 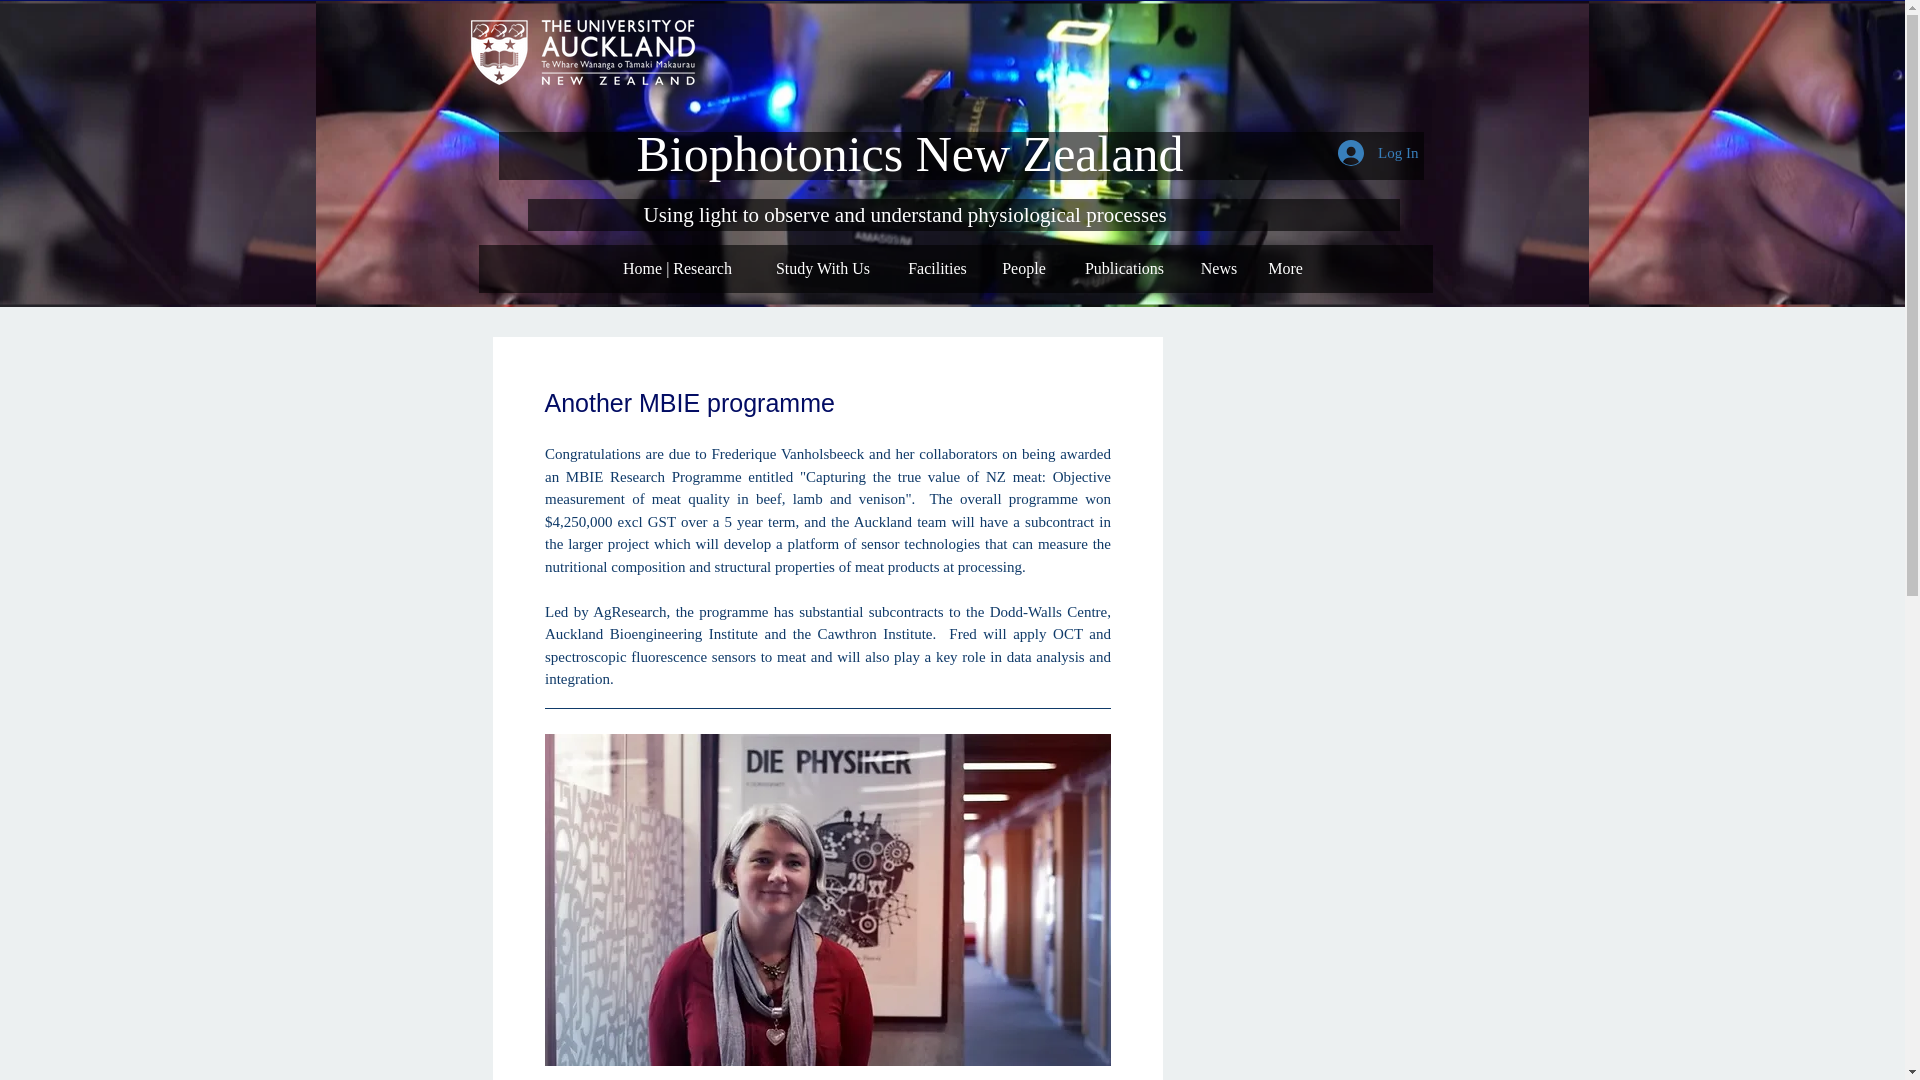 What do you see at coordinates (775, 154) in the screenshot?
I see `Biophotonics ` at bounding box center [775, 154].